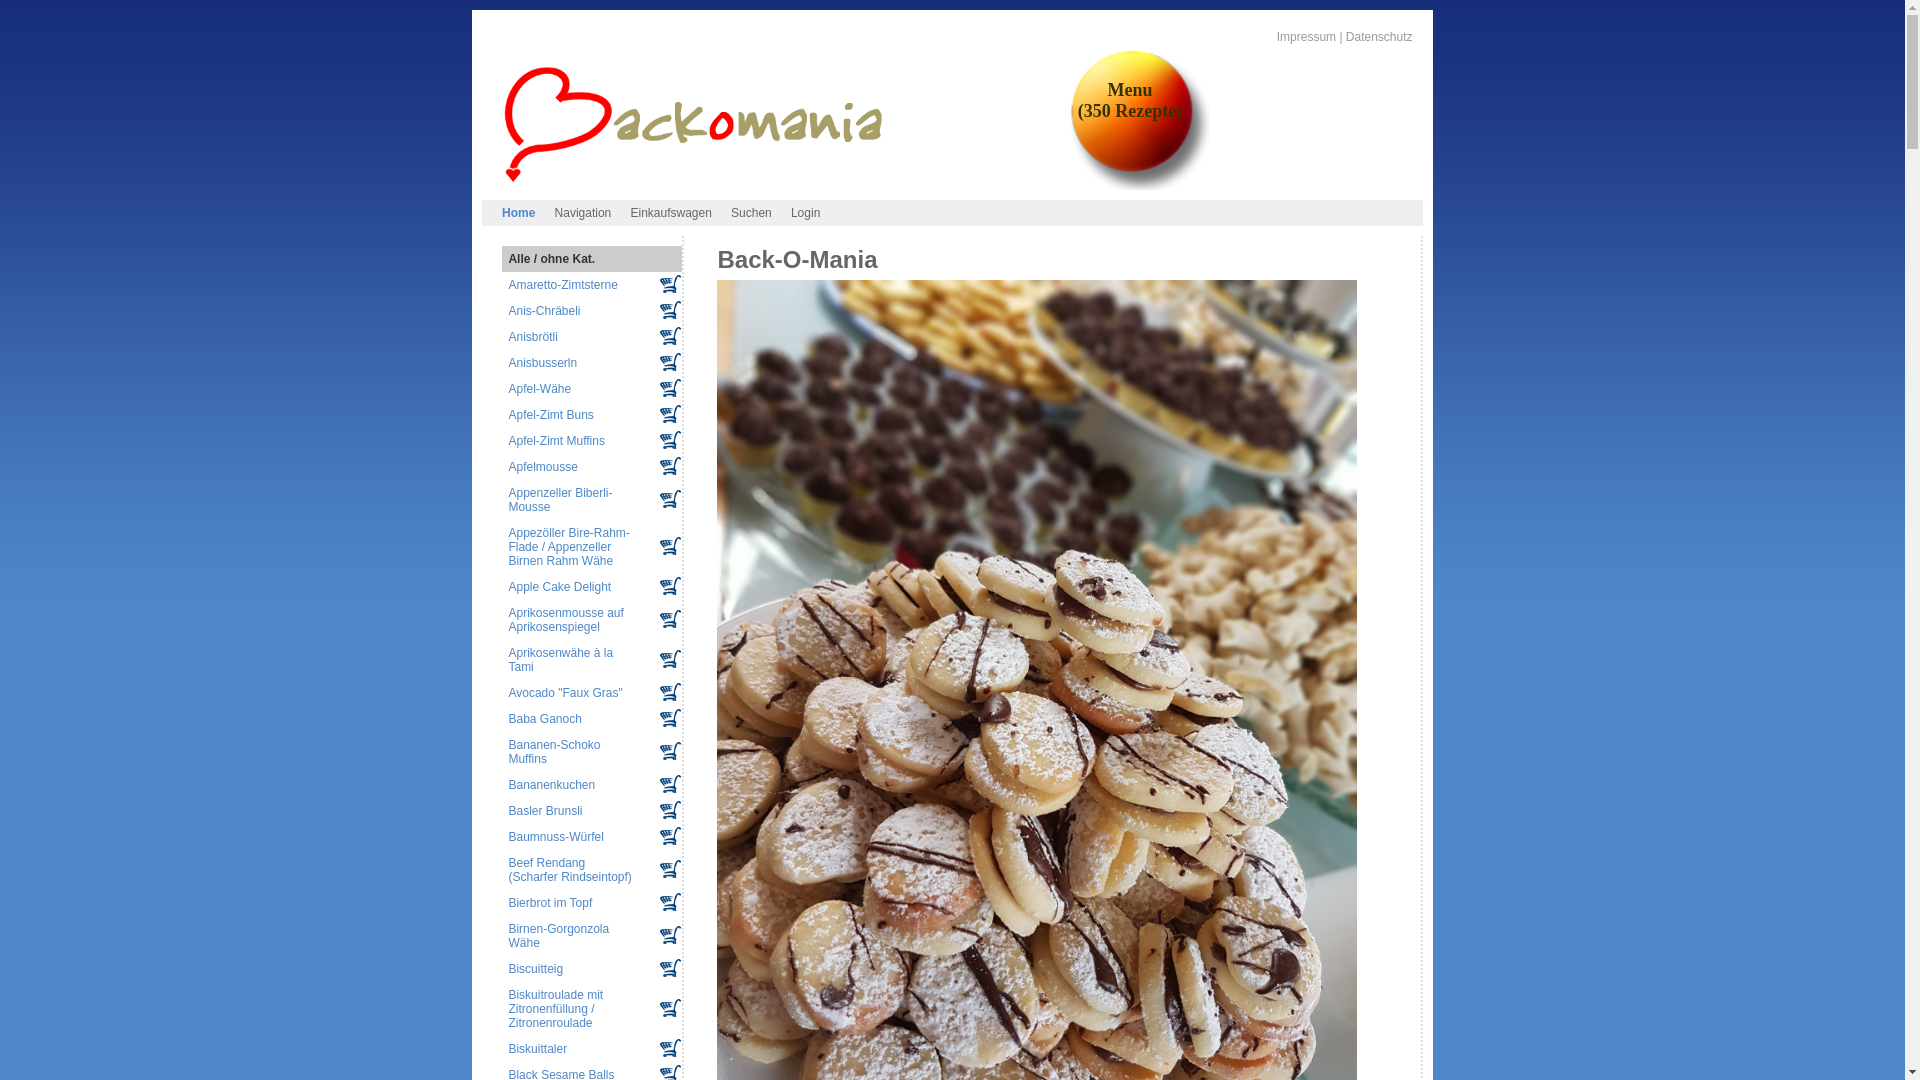 The width and height of the screenshot is (1920, 1080). I want to click on In den Einkaufswagen legen, so click(670, 935).